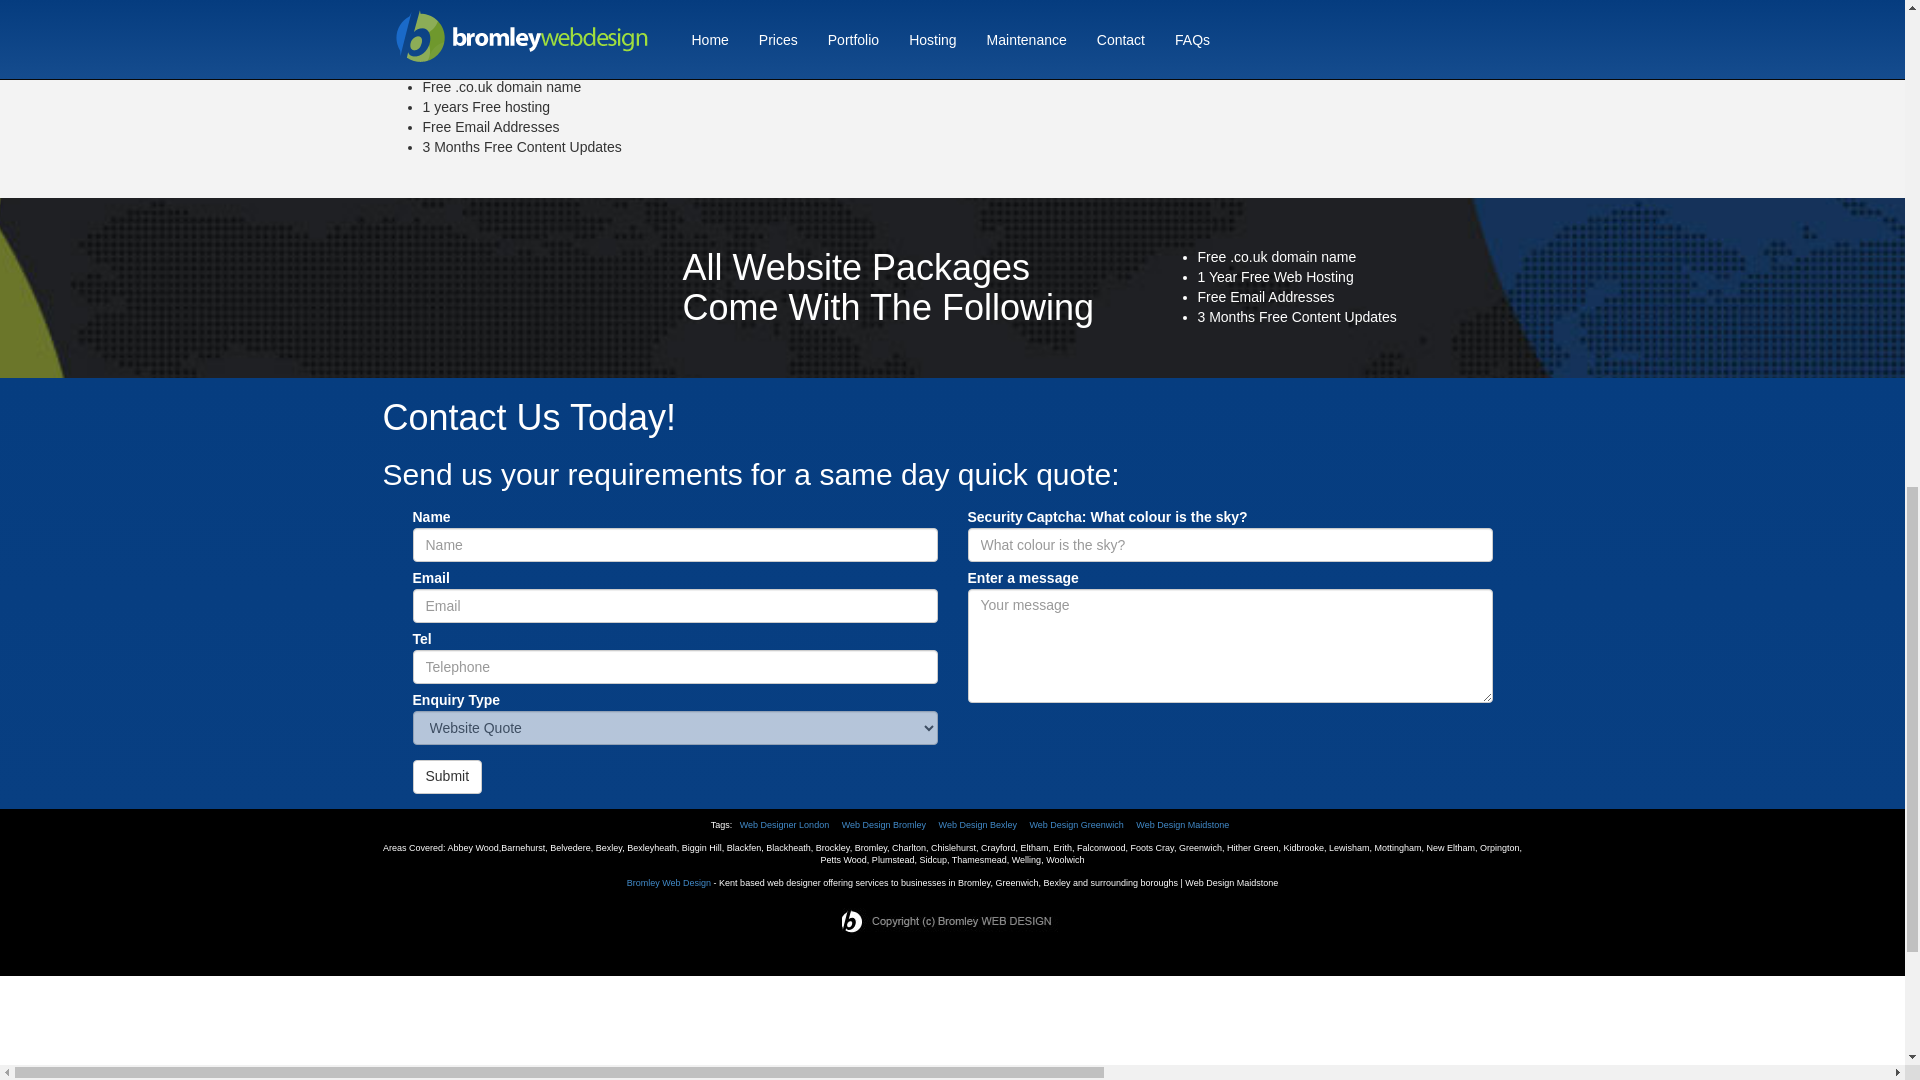 The width and height of the screenshot is (1920, 1080). Describe the element at coordinates (884, 824) in the screenshot. I see `Web Design Bromley` at that location.